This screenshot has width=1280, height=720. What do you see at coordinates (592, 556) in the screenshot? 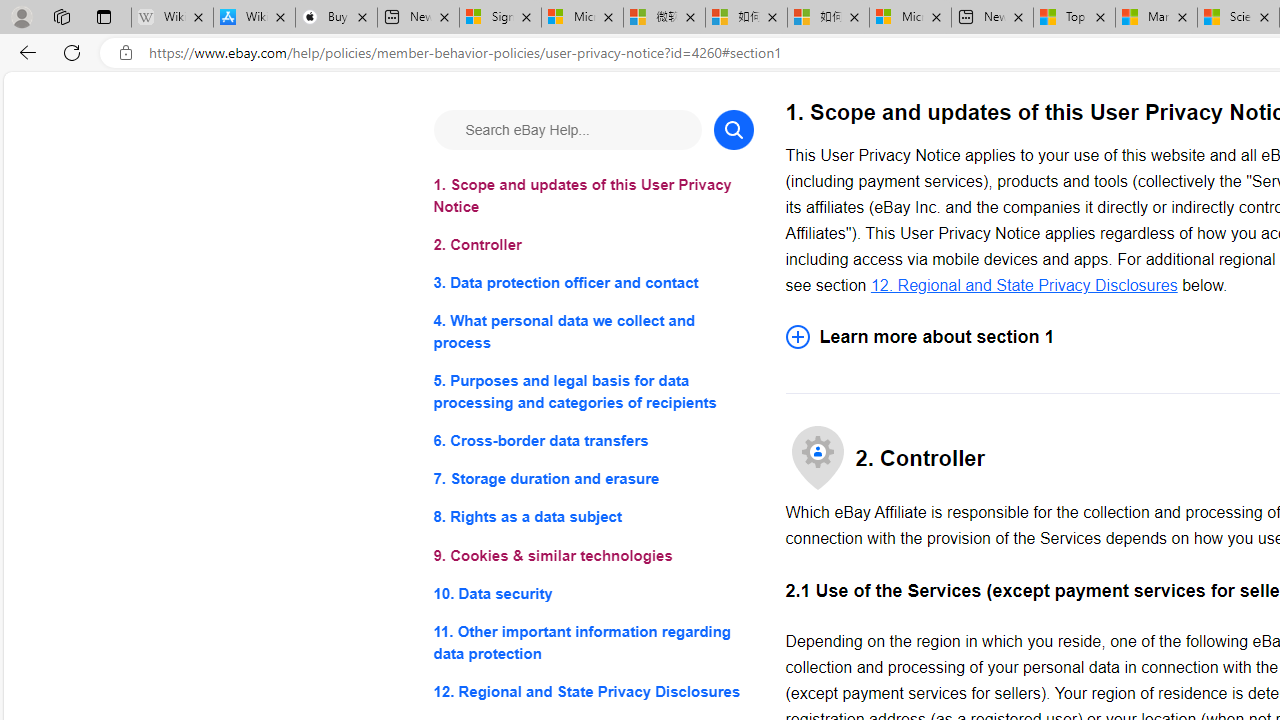
I see `9. Cookies & similar technologies` at bounding box center [592, 556].